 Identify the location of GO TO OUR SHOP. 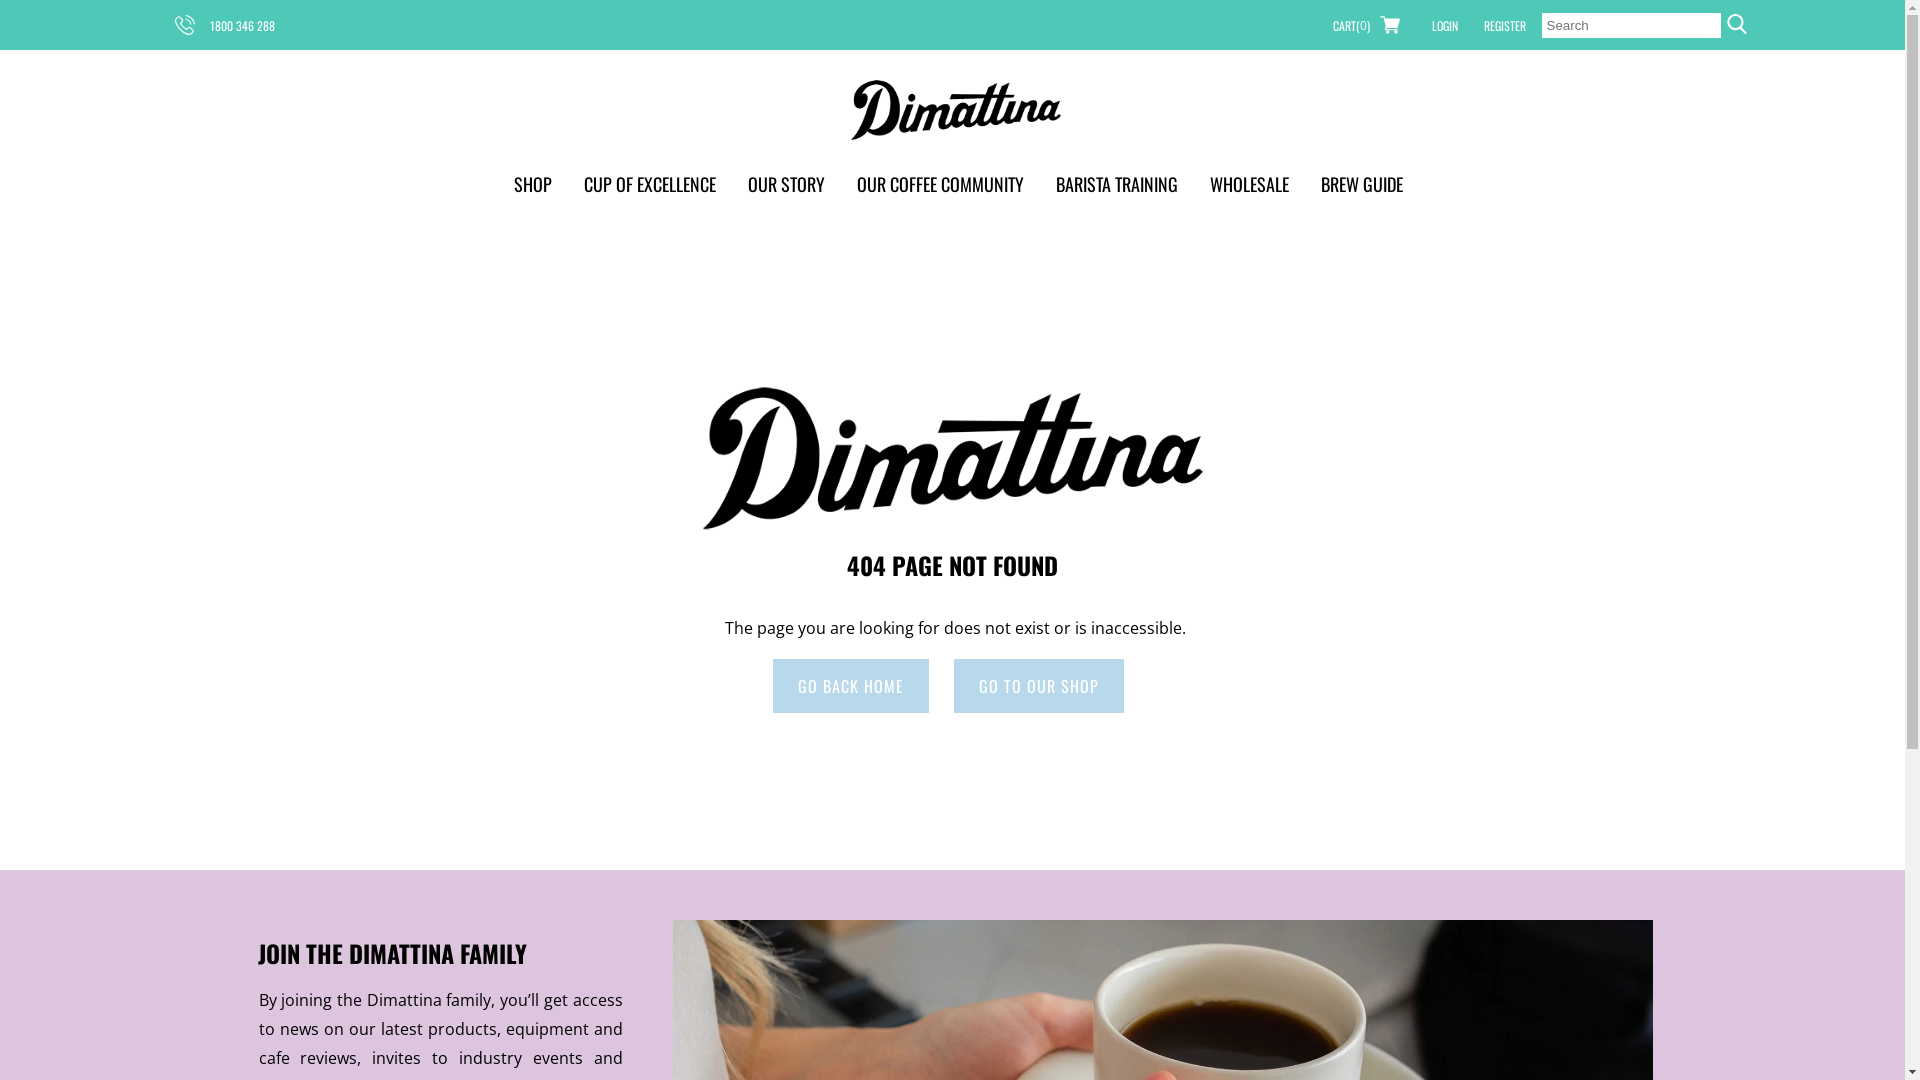
(1039, 686).